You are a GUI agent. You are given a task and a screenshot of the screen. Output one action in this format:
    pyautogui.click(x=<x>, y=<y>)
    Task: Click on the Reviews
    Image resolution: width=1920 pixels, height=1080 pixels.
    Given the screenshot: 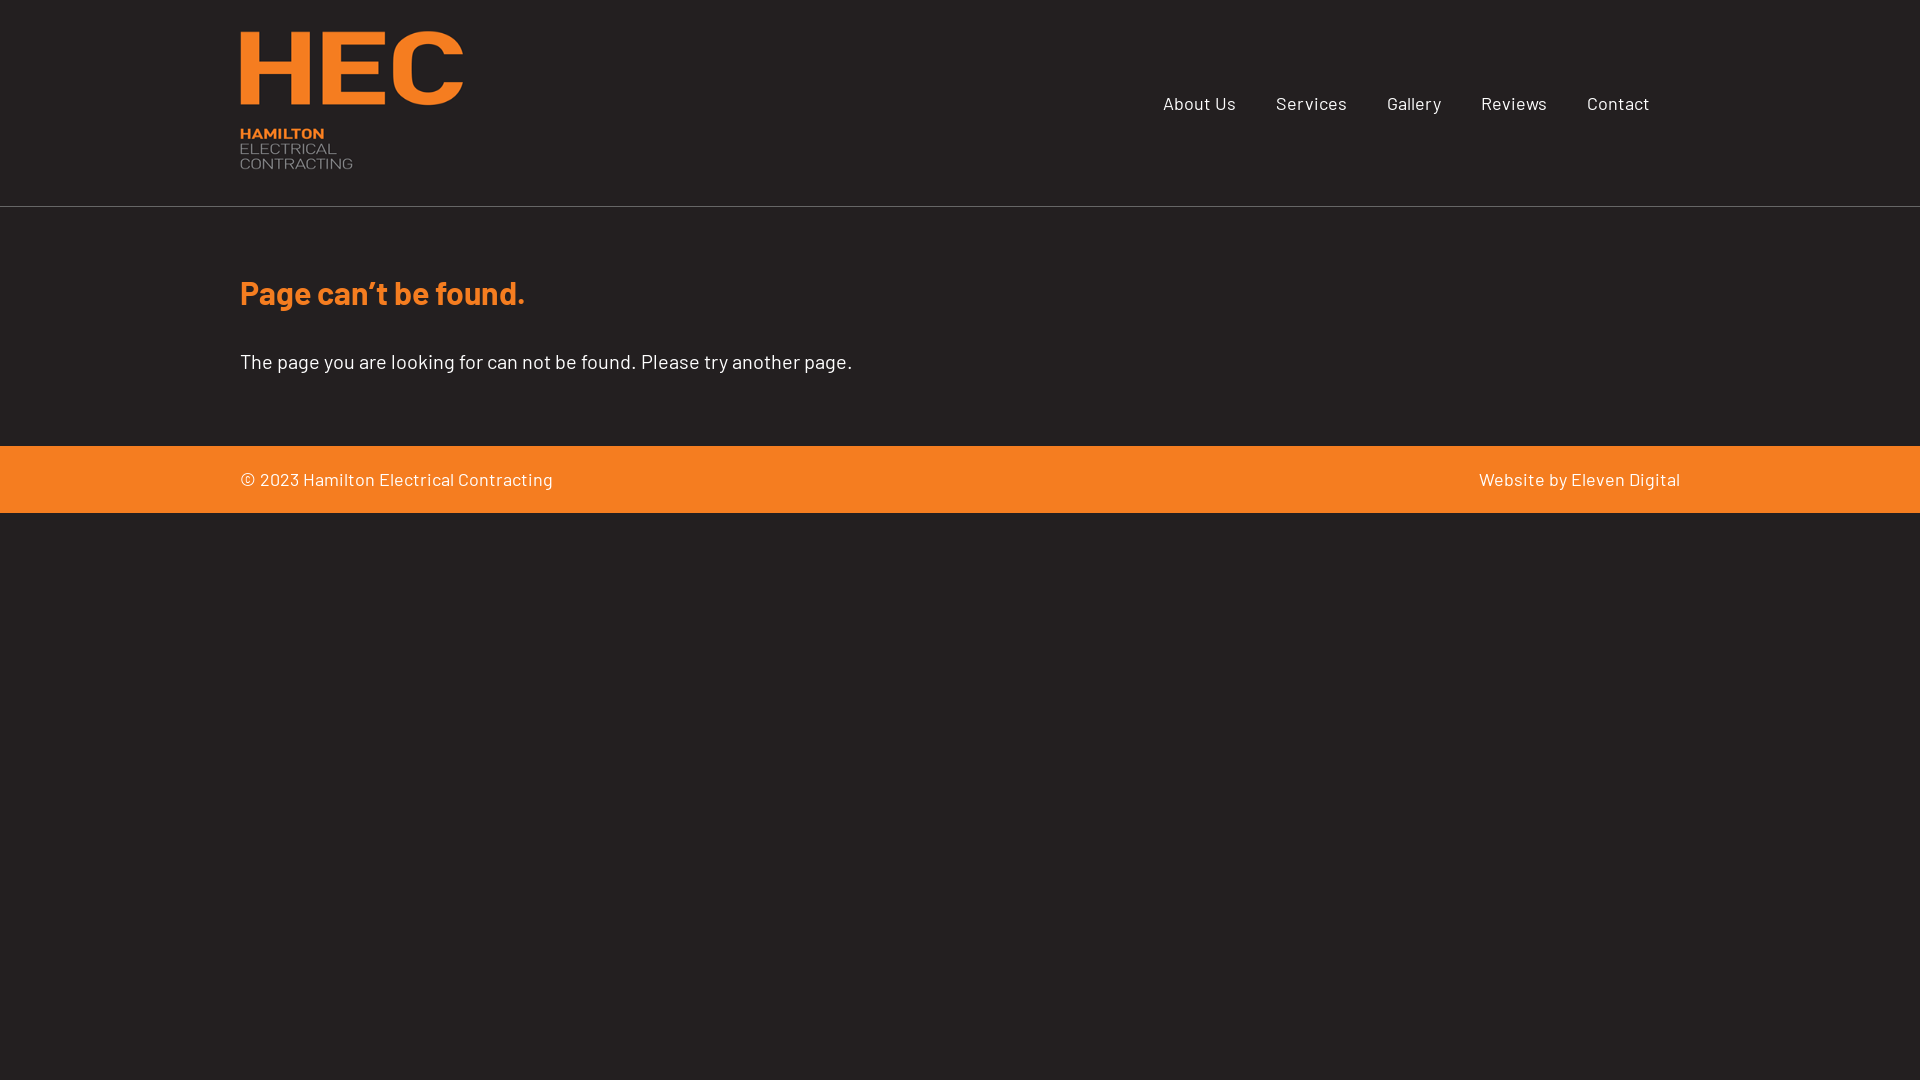 What is the action you would take?
    pyautogui.click(x=1514, y=103)
    